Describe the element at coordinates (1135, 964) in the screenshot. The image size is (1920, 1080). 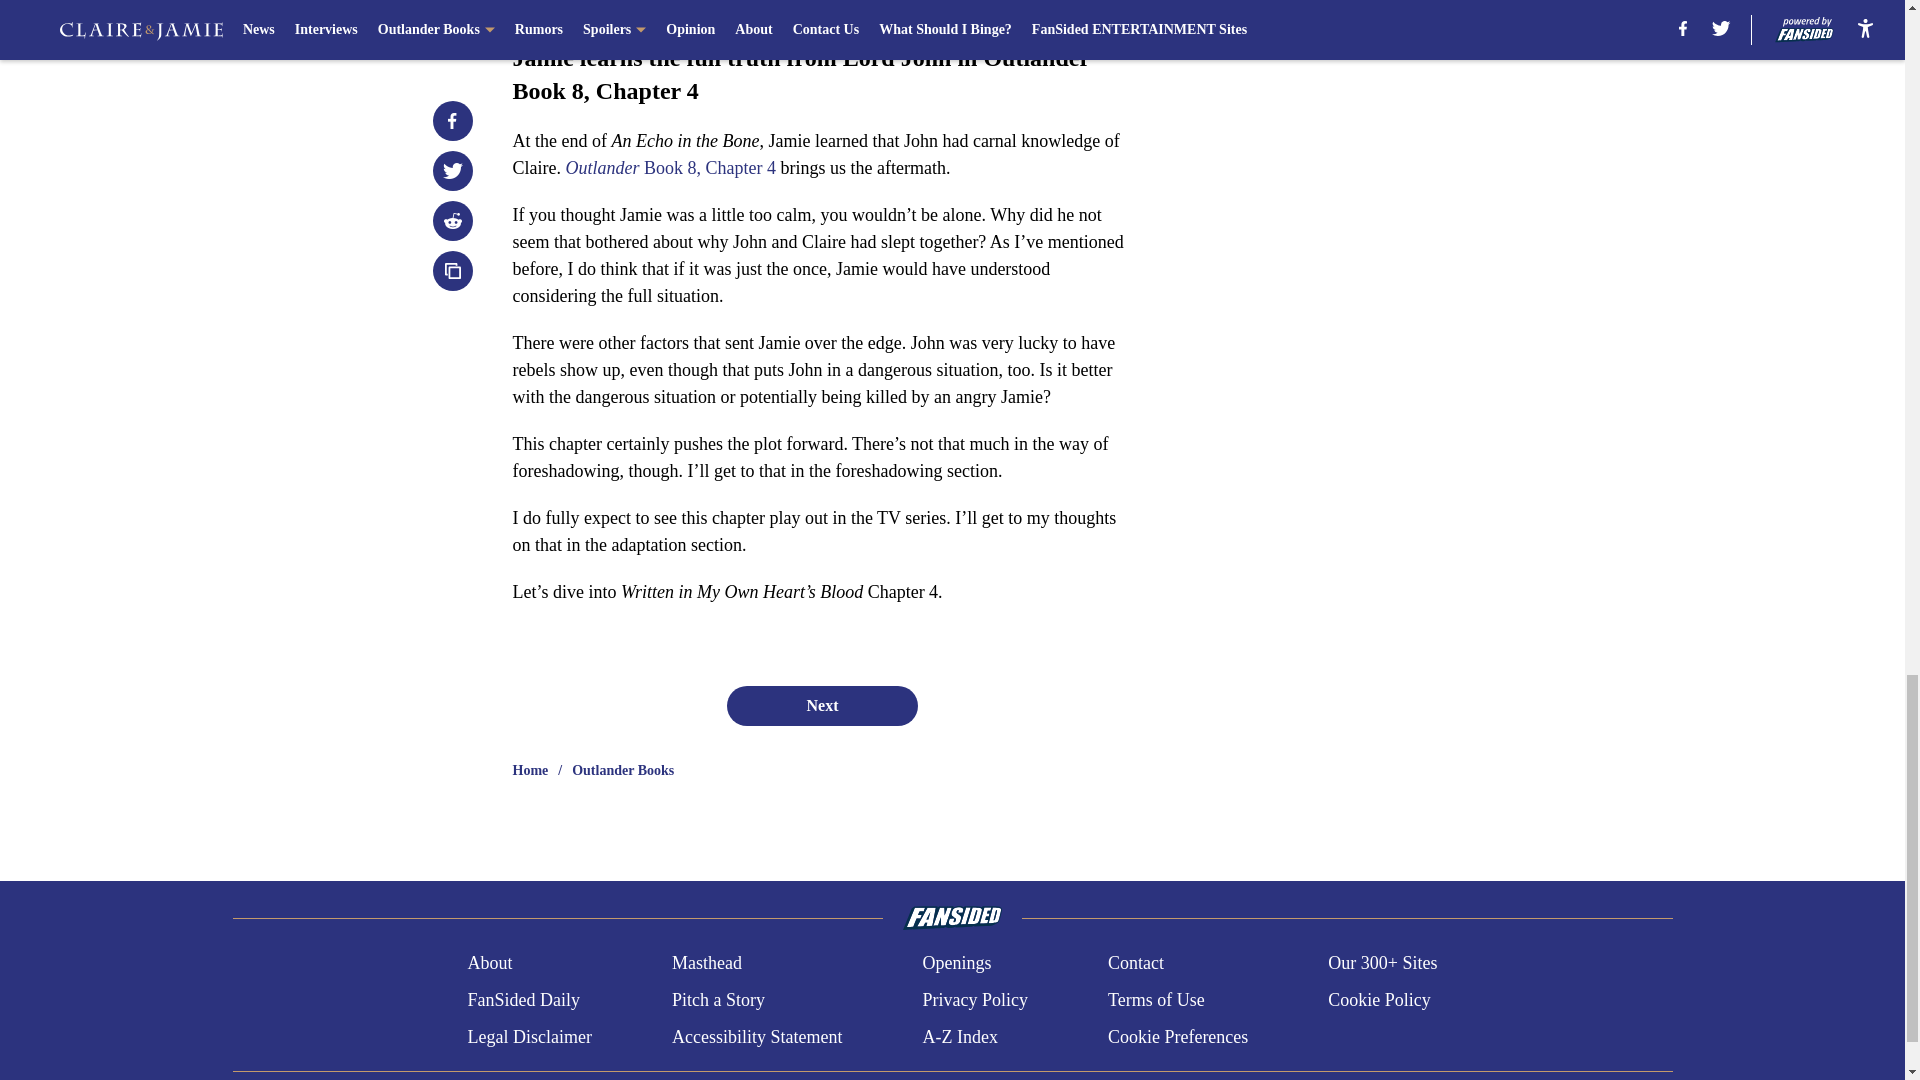
I see `Contact` at that location.